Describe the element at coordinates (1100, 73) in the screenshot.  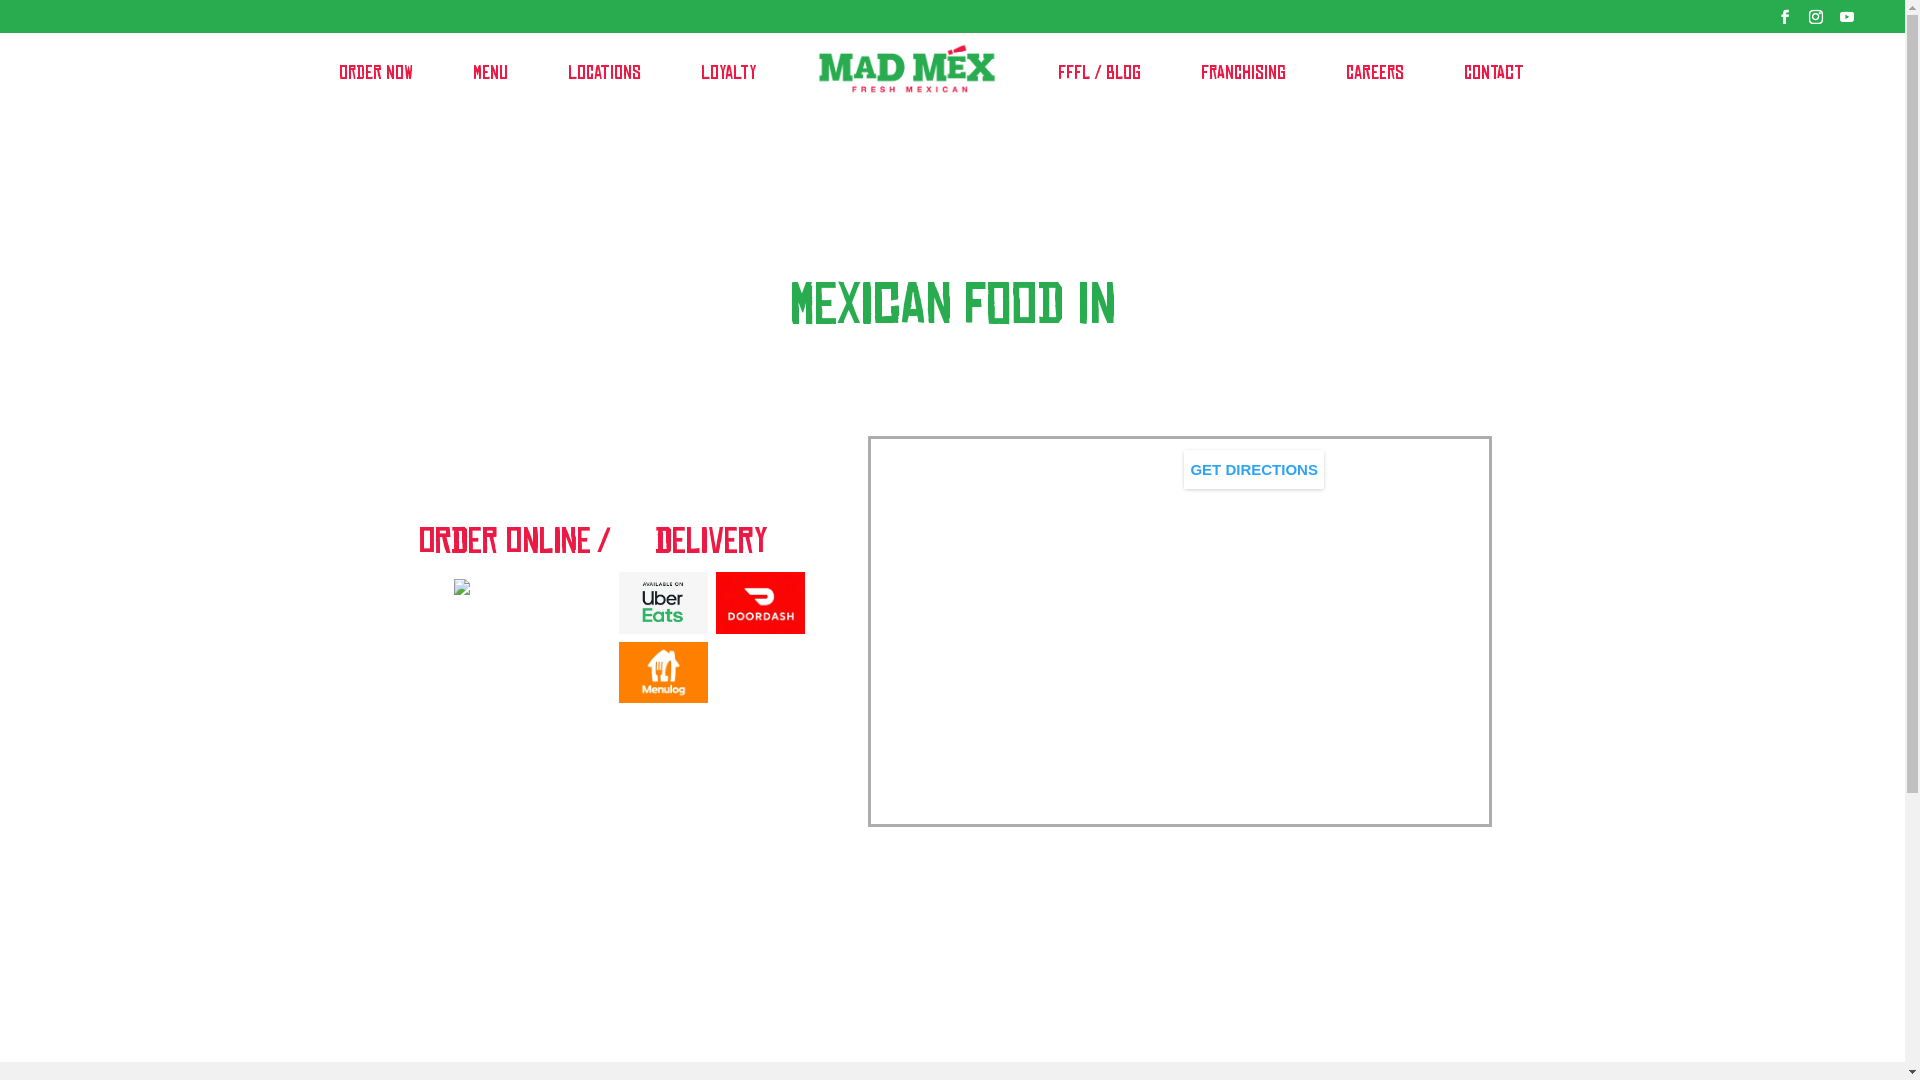
I see `FFFL / Blog` at that location.